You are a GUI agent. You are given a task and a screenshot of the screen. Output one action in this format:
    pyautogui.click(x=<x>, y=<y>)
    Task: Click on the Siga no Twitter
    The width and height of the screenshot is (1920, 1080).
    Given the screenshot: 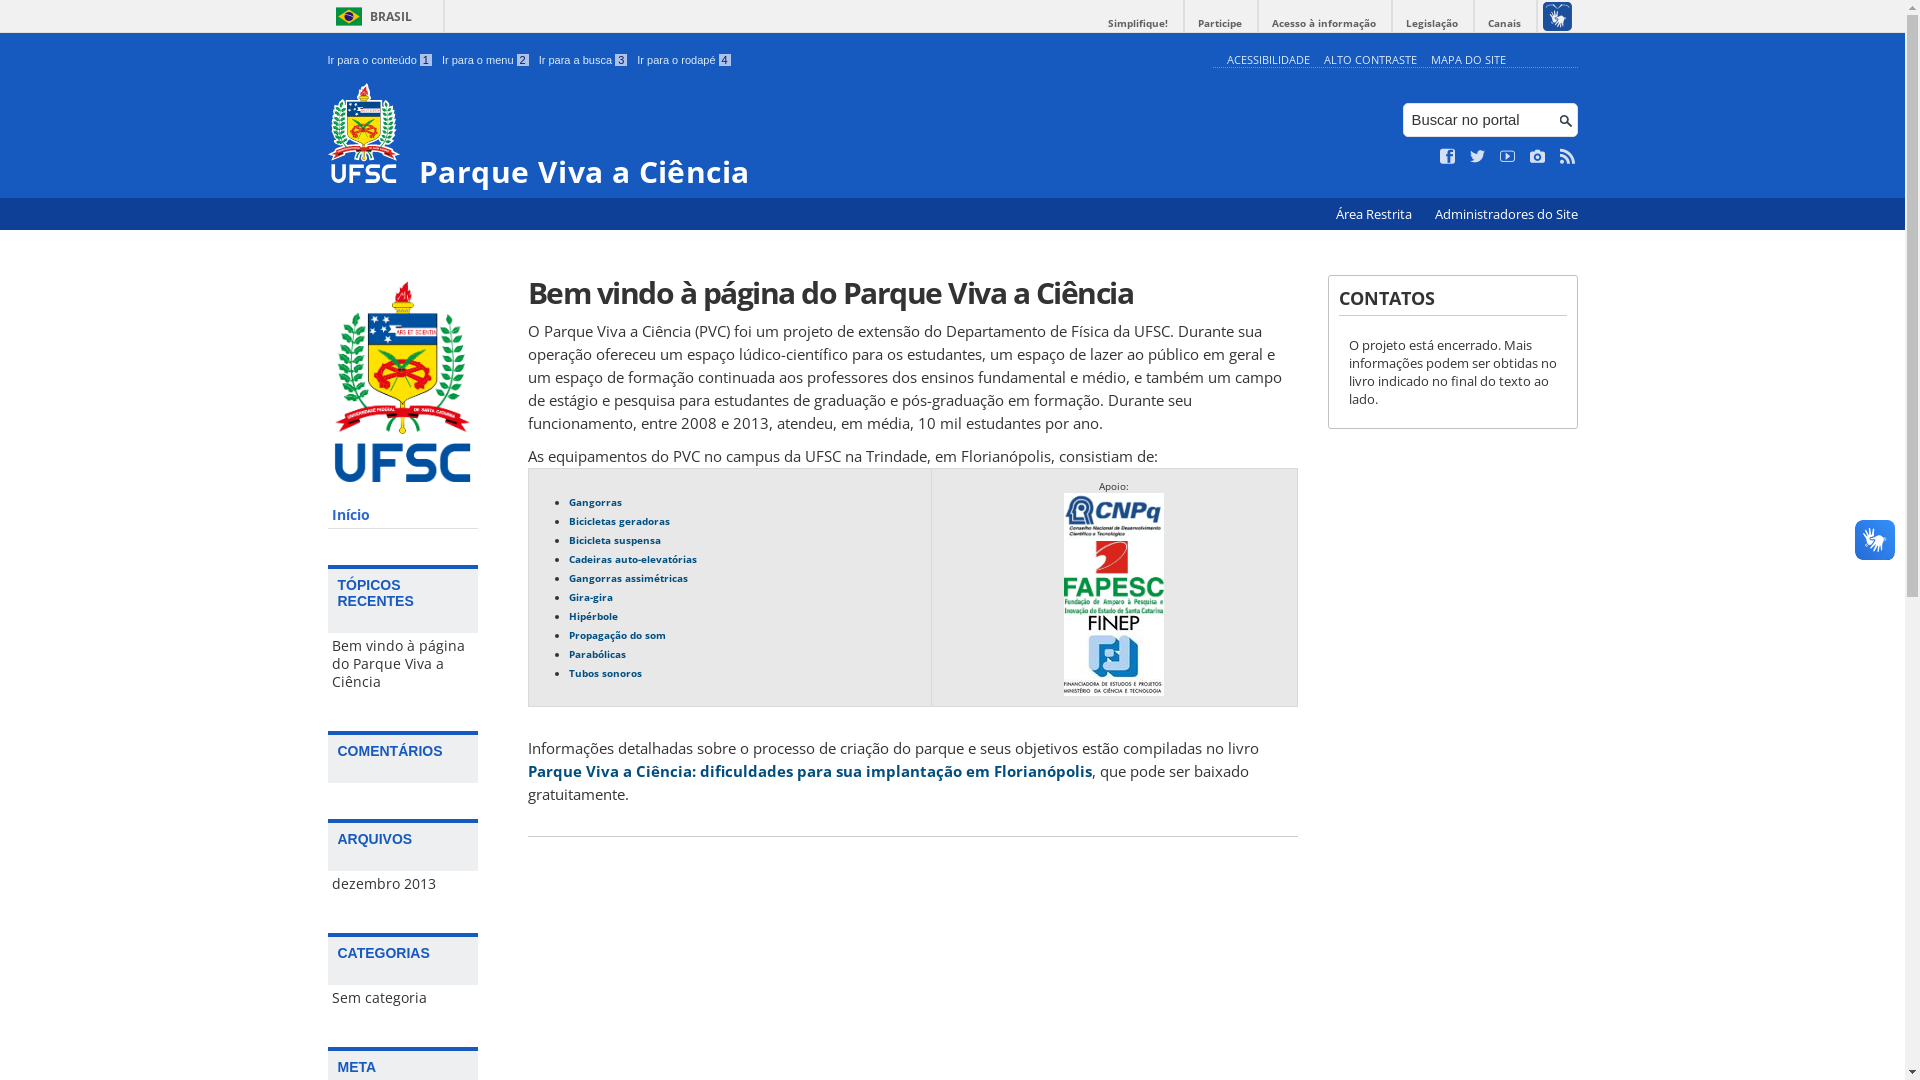 What is the action you would take?
    pyautogui.click(x=1478, y=157)
    